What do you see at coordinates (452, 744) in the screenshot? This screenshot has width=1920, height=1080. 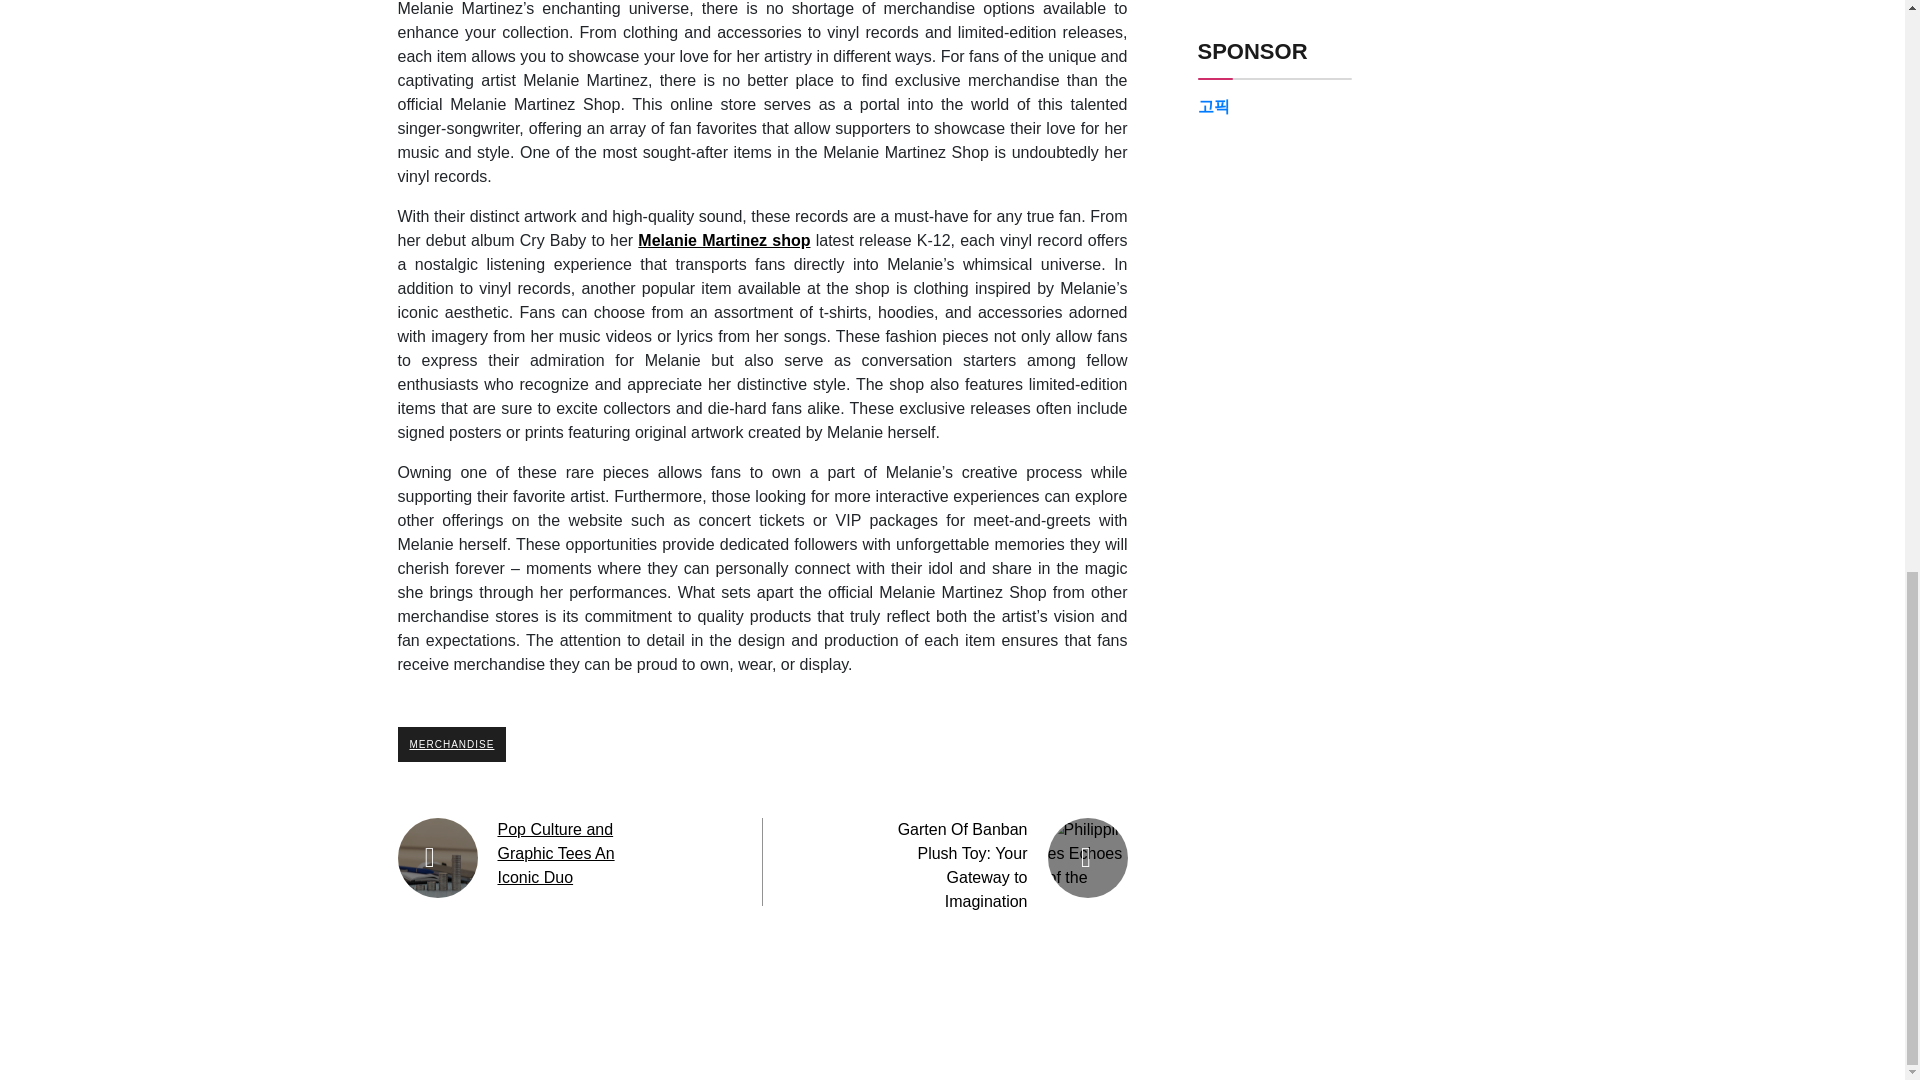 I see `MERCHANDISE` at bounding box center [452, 744].